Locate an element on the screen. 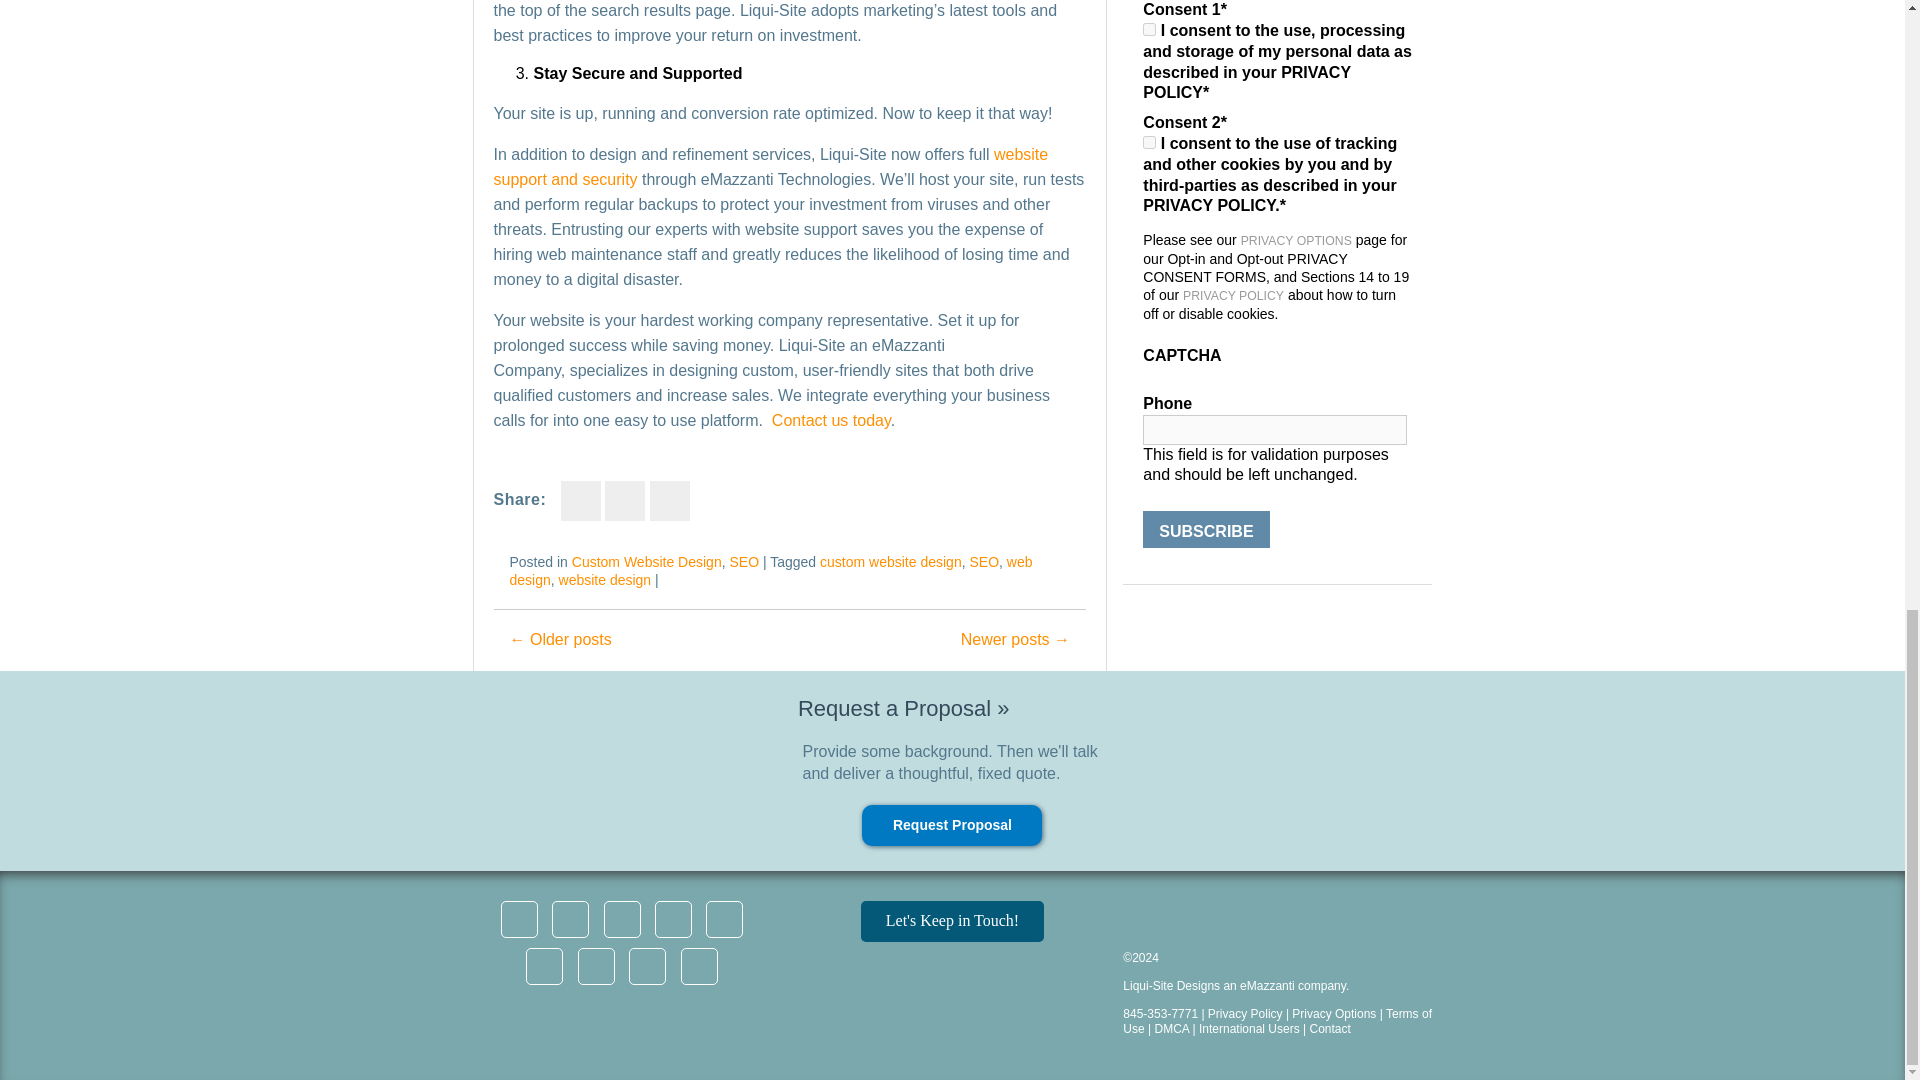 The image size is (1920, 1080). SUBSCRIBE is located at coordinates (1206, 528).